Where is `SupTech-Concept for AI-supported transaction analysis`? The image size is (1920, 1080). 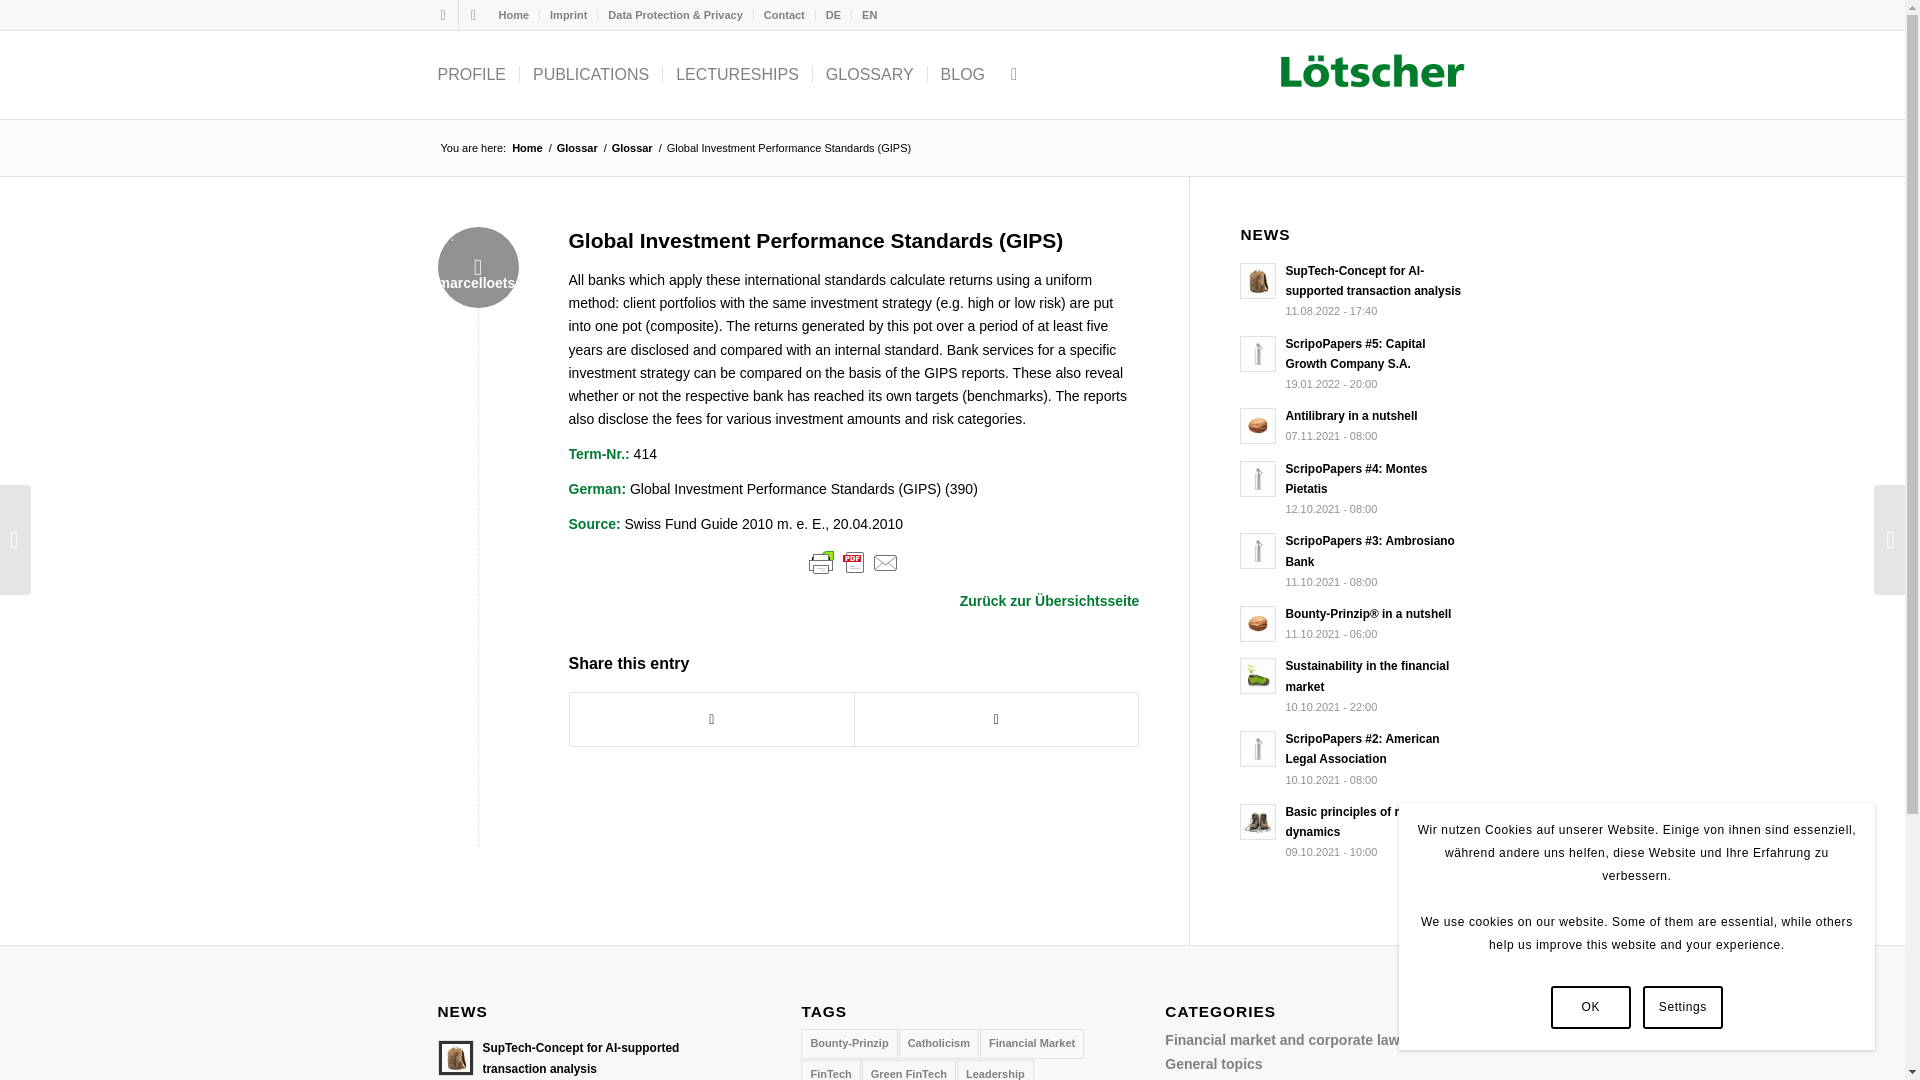 SupTech-Concept for AI-supported transaction analysis is located at coordinates (1353, 290).